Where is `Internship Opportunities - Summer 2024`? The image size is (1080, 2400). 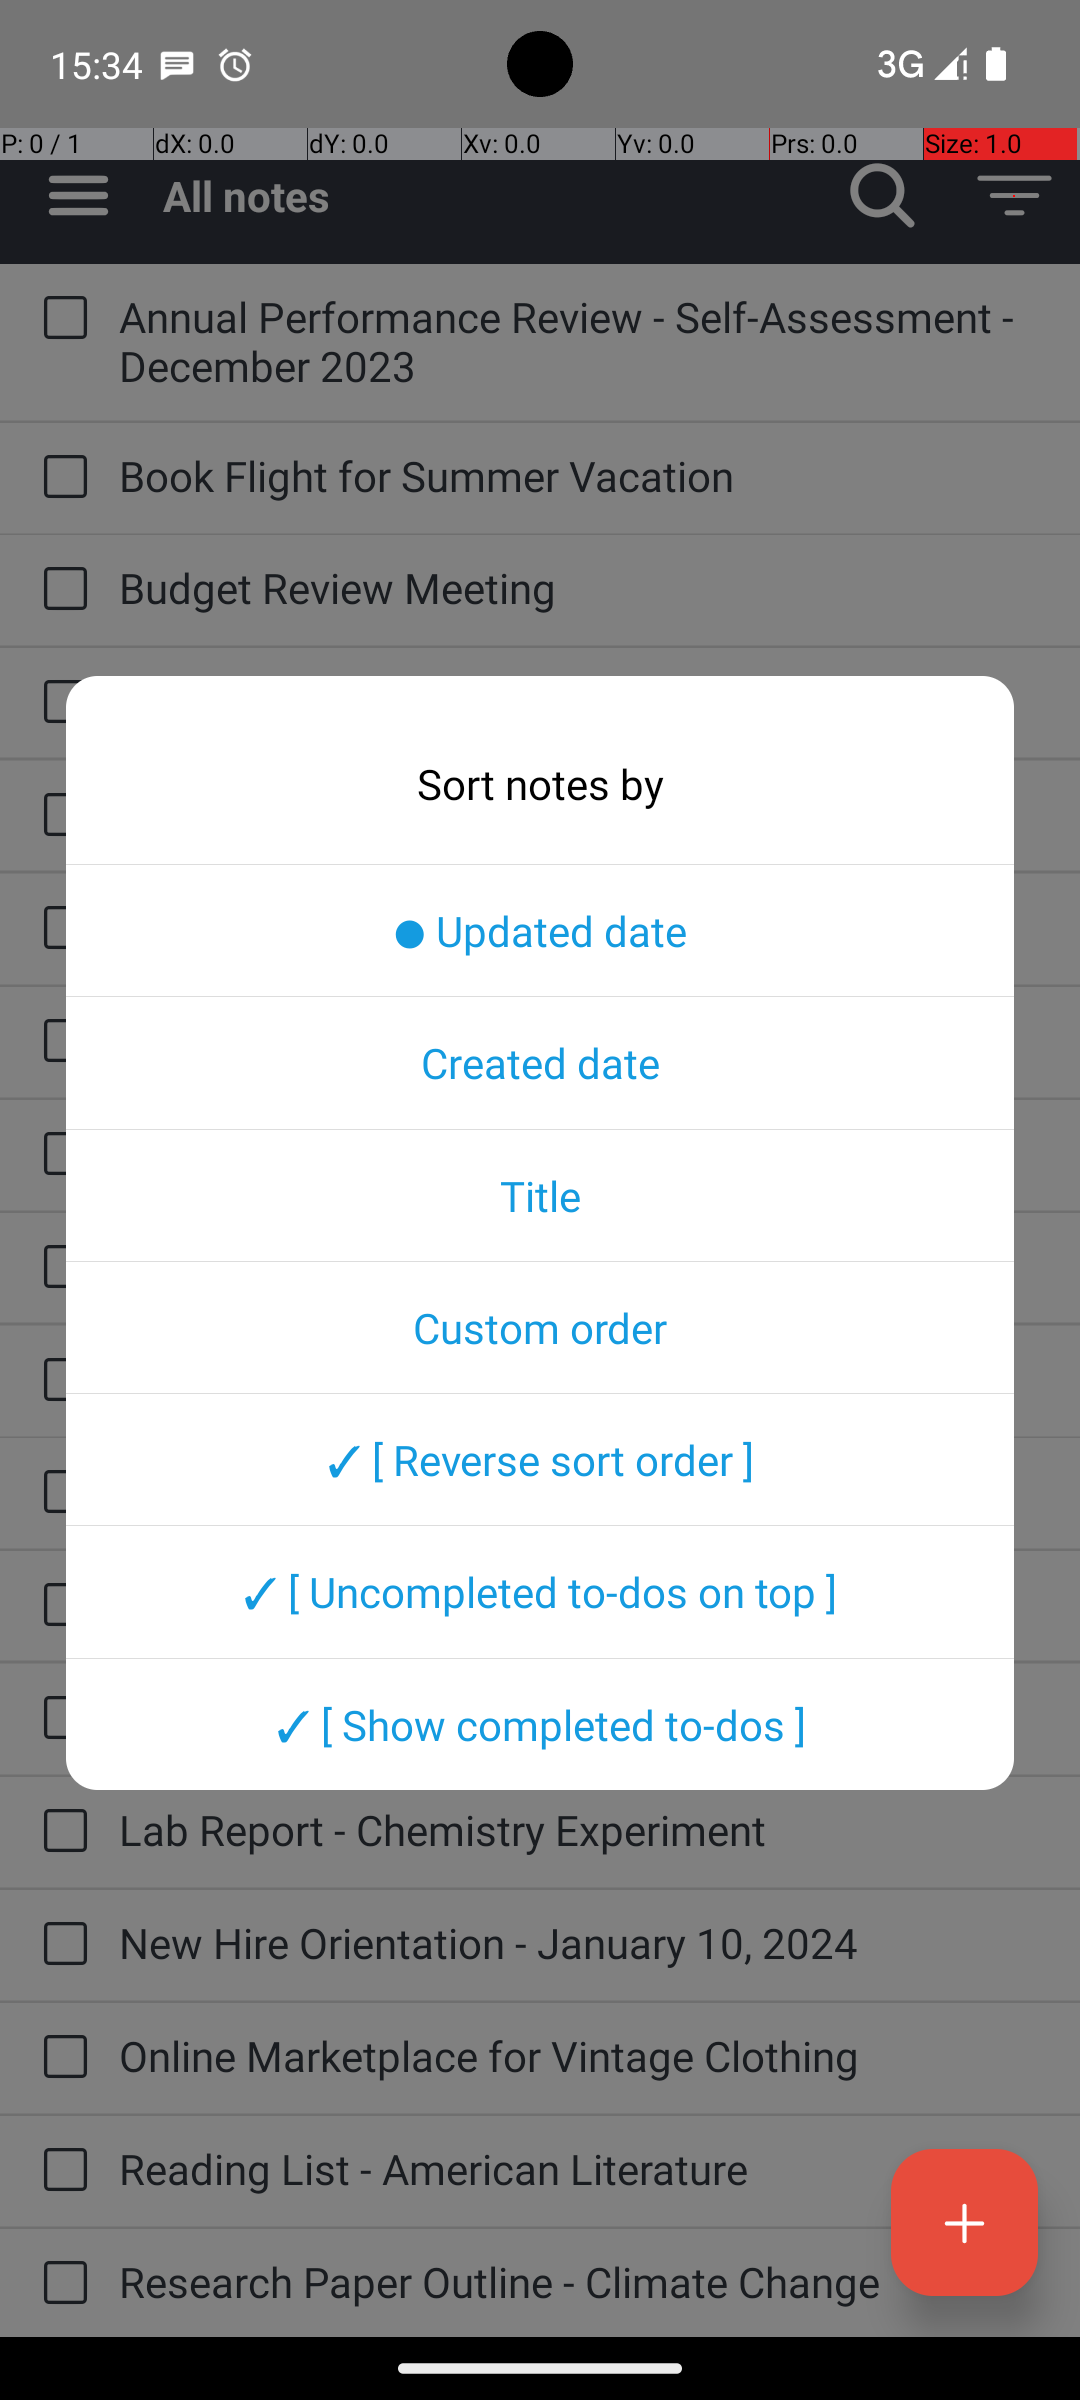
Internship Opportunities - Summer 2024 is located at coordinates (580, 1716).